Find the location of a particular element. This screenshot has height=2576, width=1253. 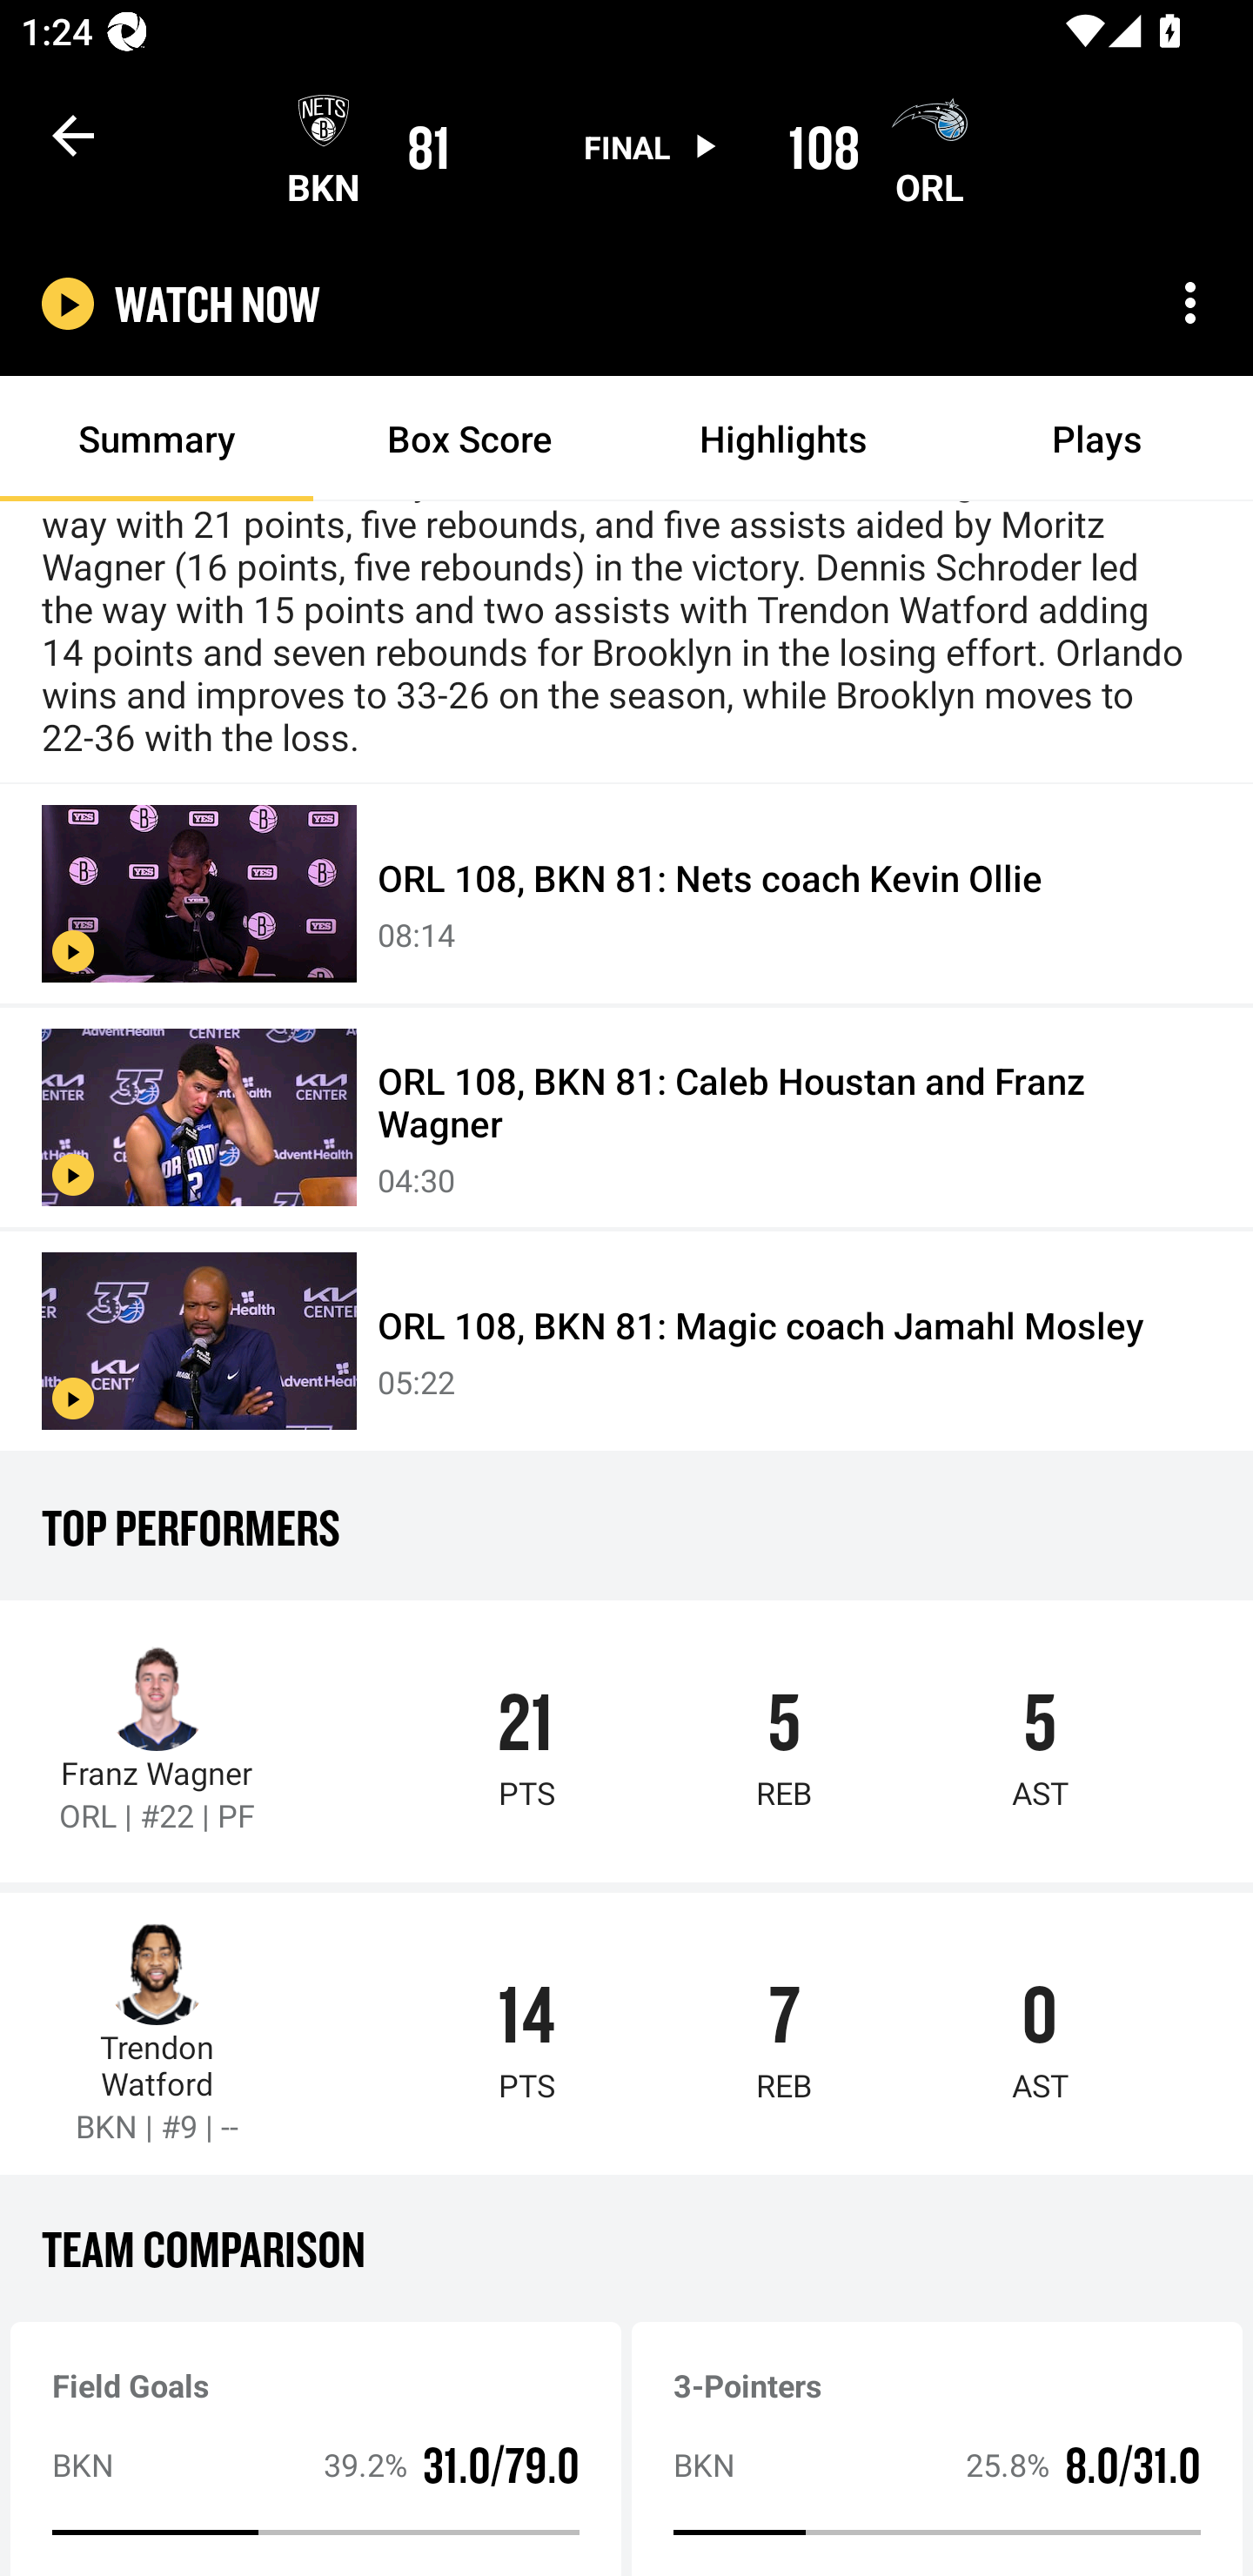

Highlights is located at coordinates (783, 439).